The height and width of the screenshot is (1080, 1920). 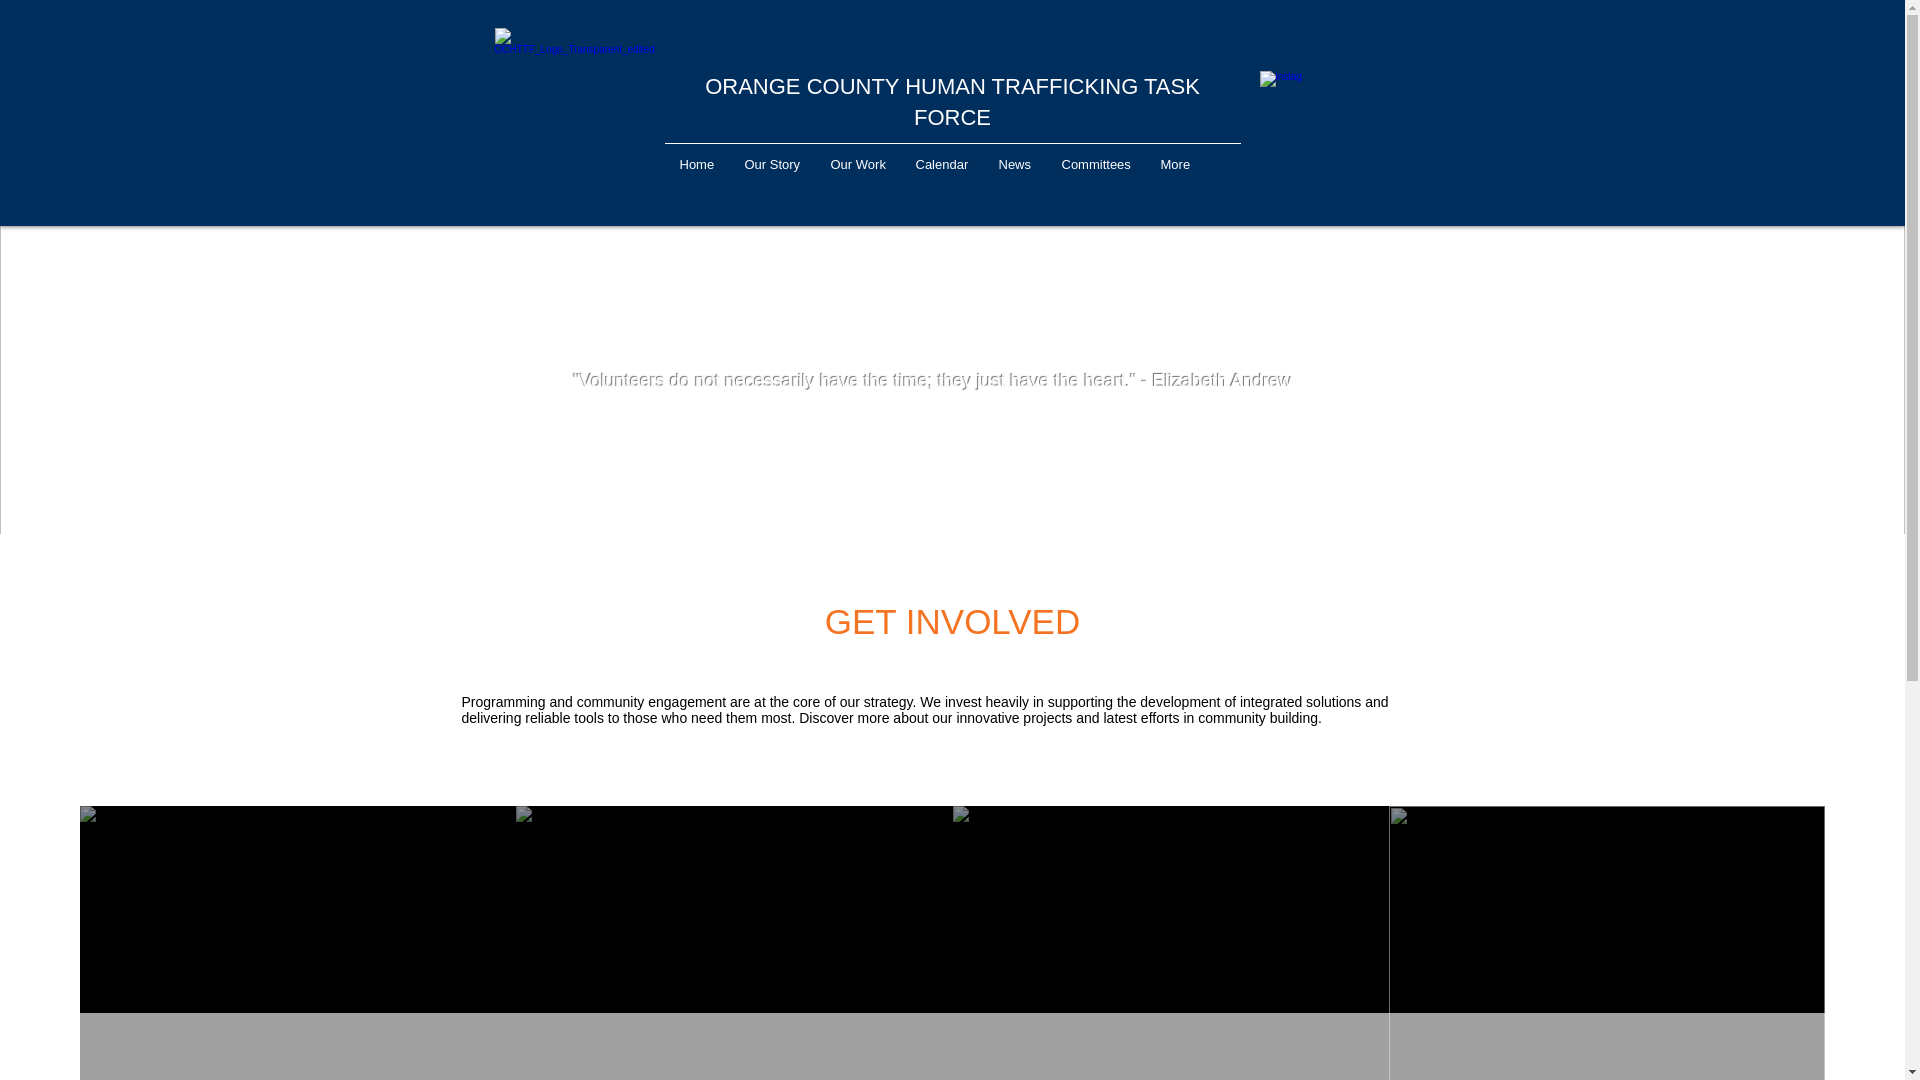 What do you see at coordinates (1095, 165) in the screenshot?
I see `Committees` at bounding box center [1095, 165].